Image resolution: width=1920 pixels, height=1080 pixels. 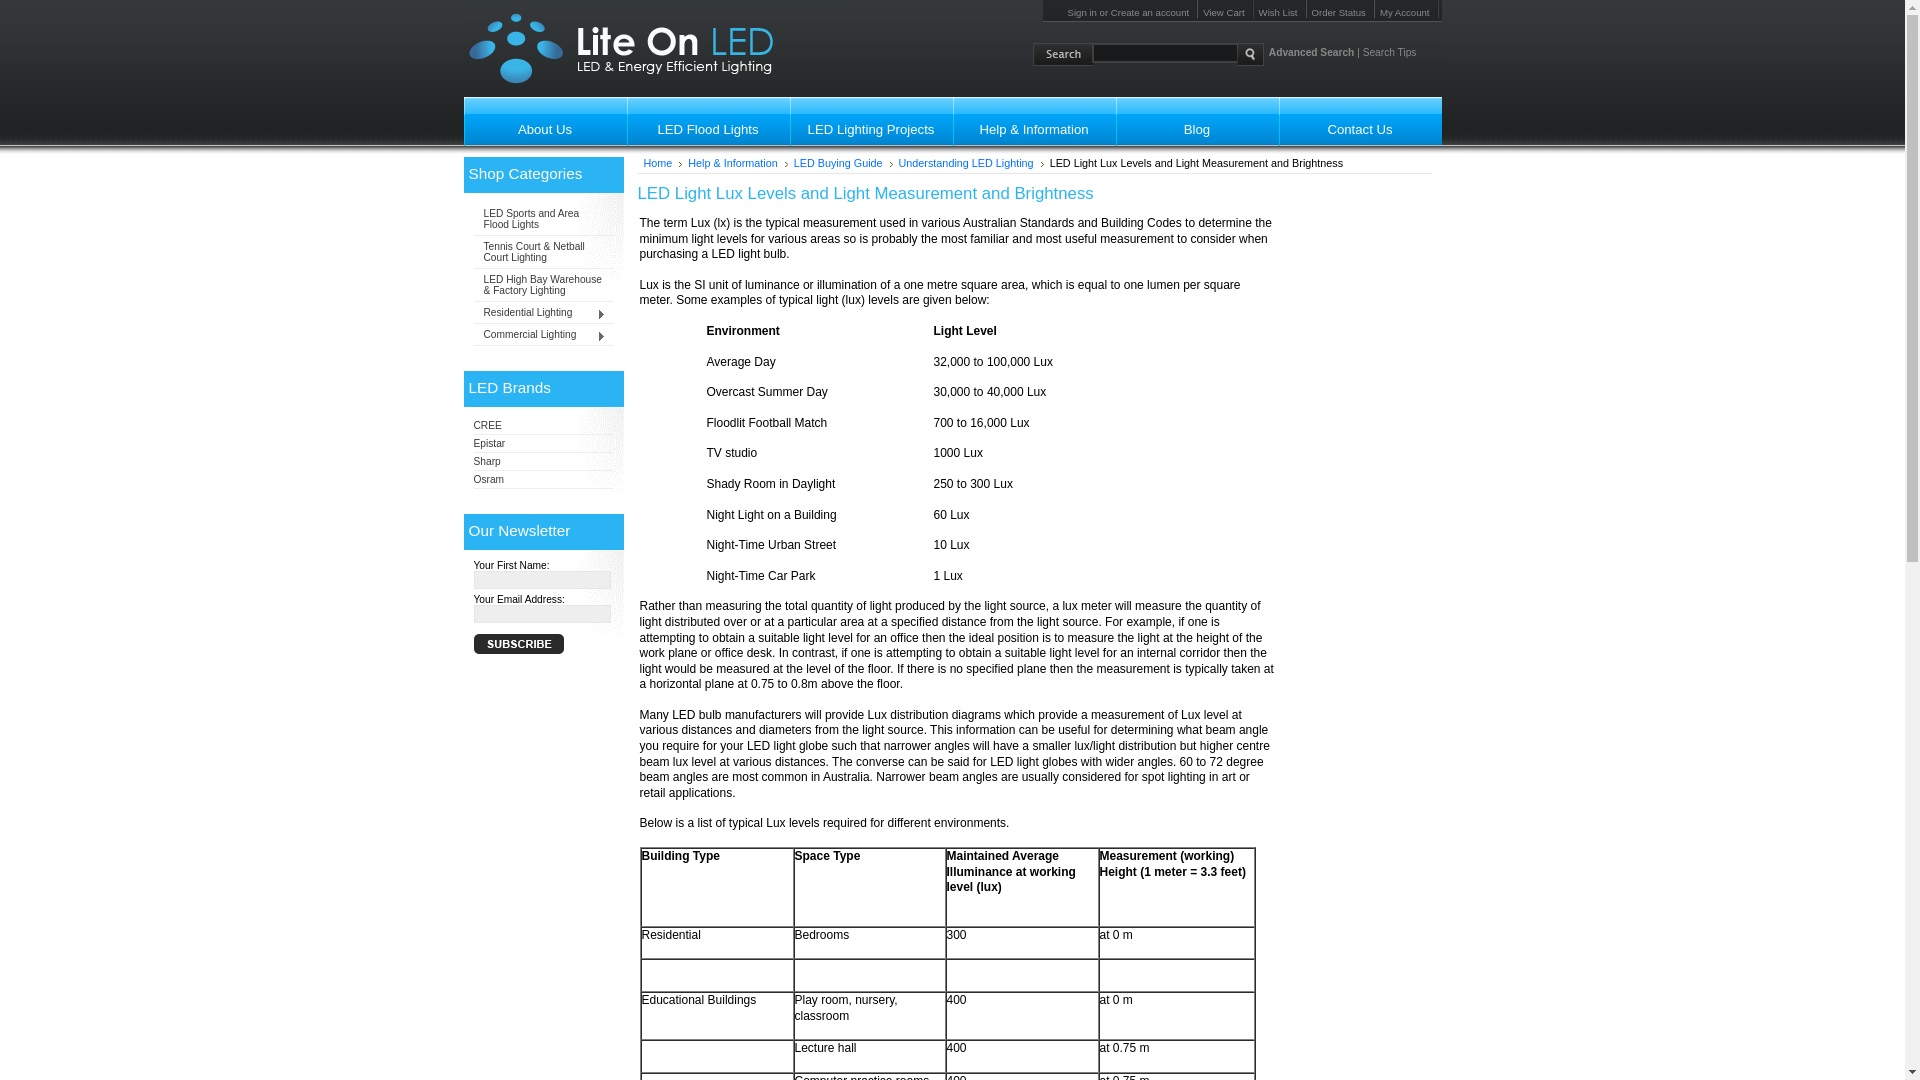 What do you see at coordinates (1360, 122) in the screenshot?
I see `Contact Us` at bounding box center [1360, 122].